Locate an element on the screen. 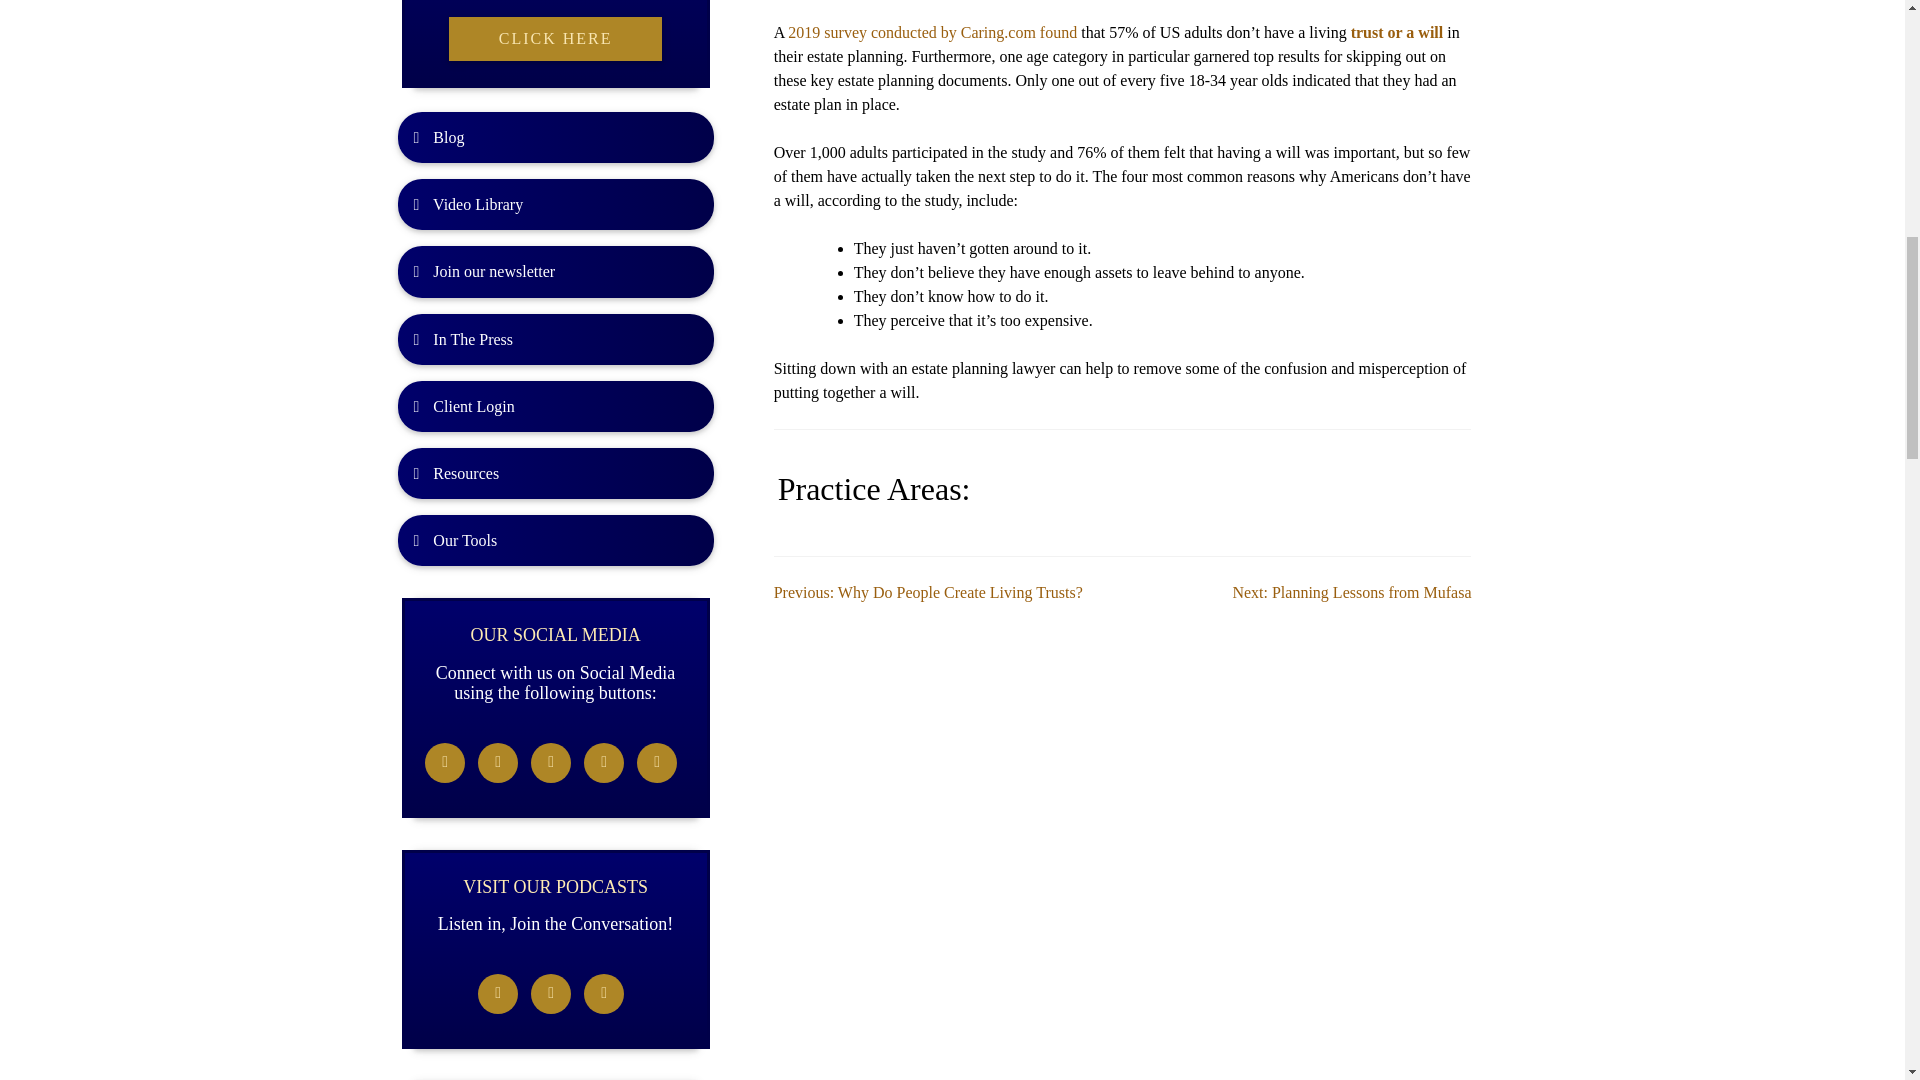 The image size is (1920, 1080). Resources is located at coordinates (556, 465).